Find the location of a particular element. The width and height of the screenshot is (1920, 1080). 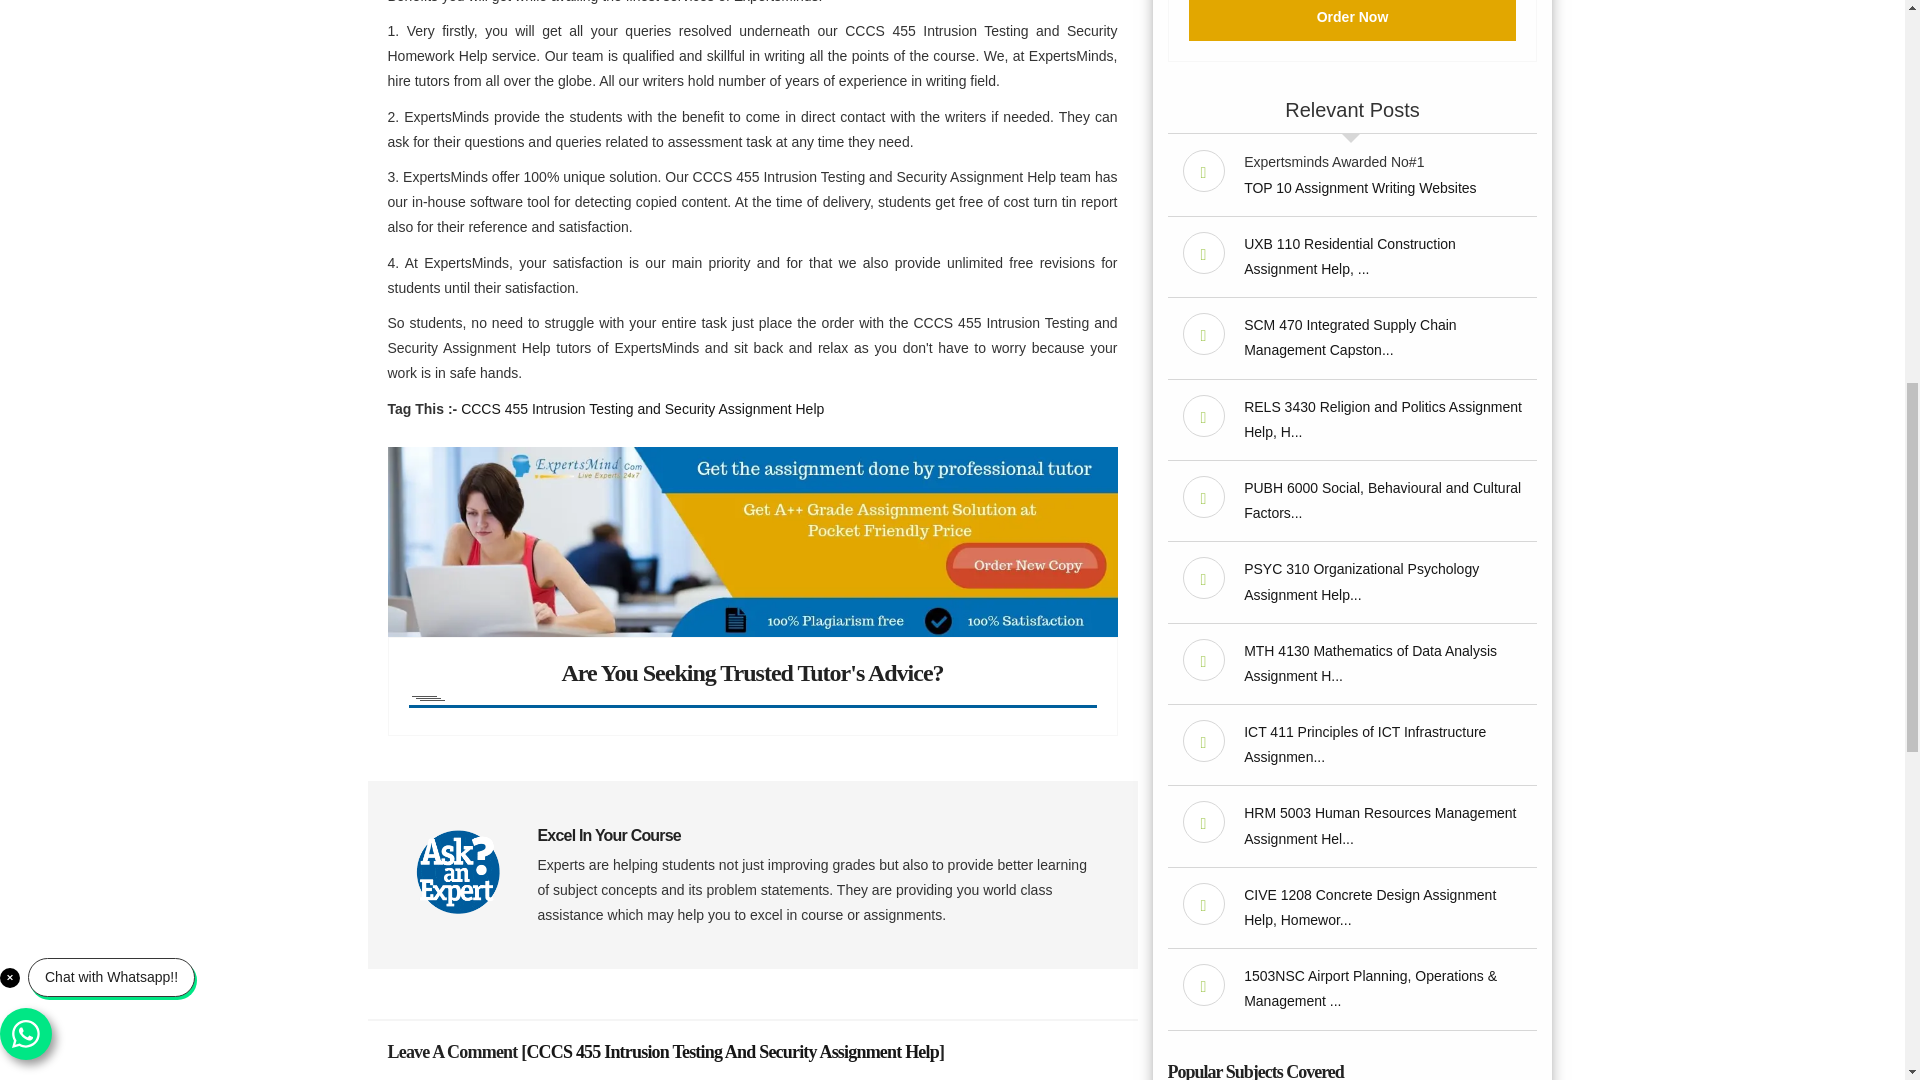

CIVE 1208 Concrete Design Assignment Help, Homewor... is located at coordinates (1370, 906).